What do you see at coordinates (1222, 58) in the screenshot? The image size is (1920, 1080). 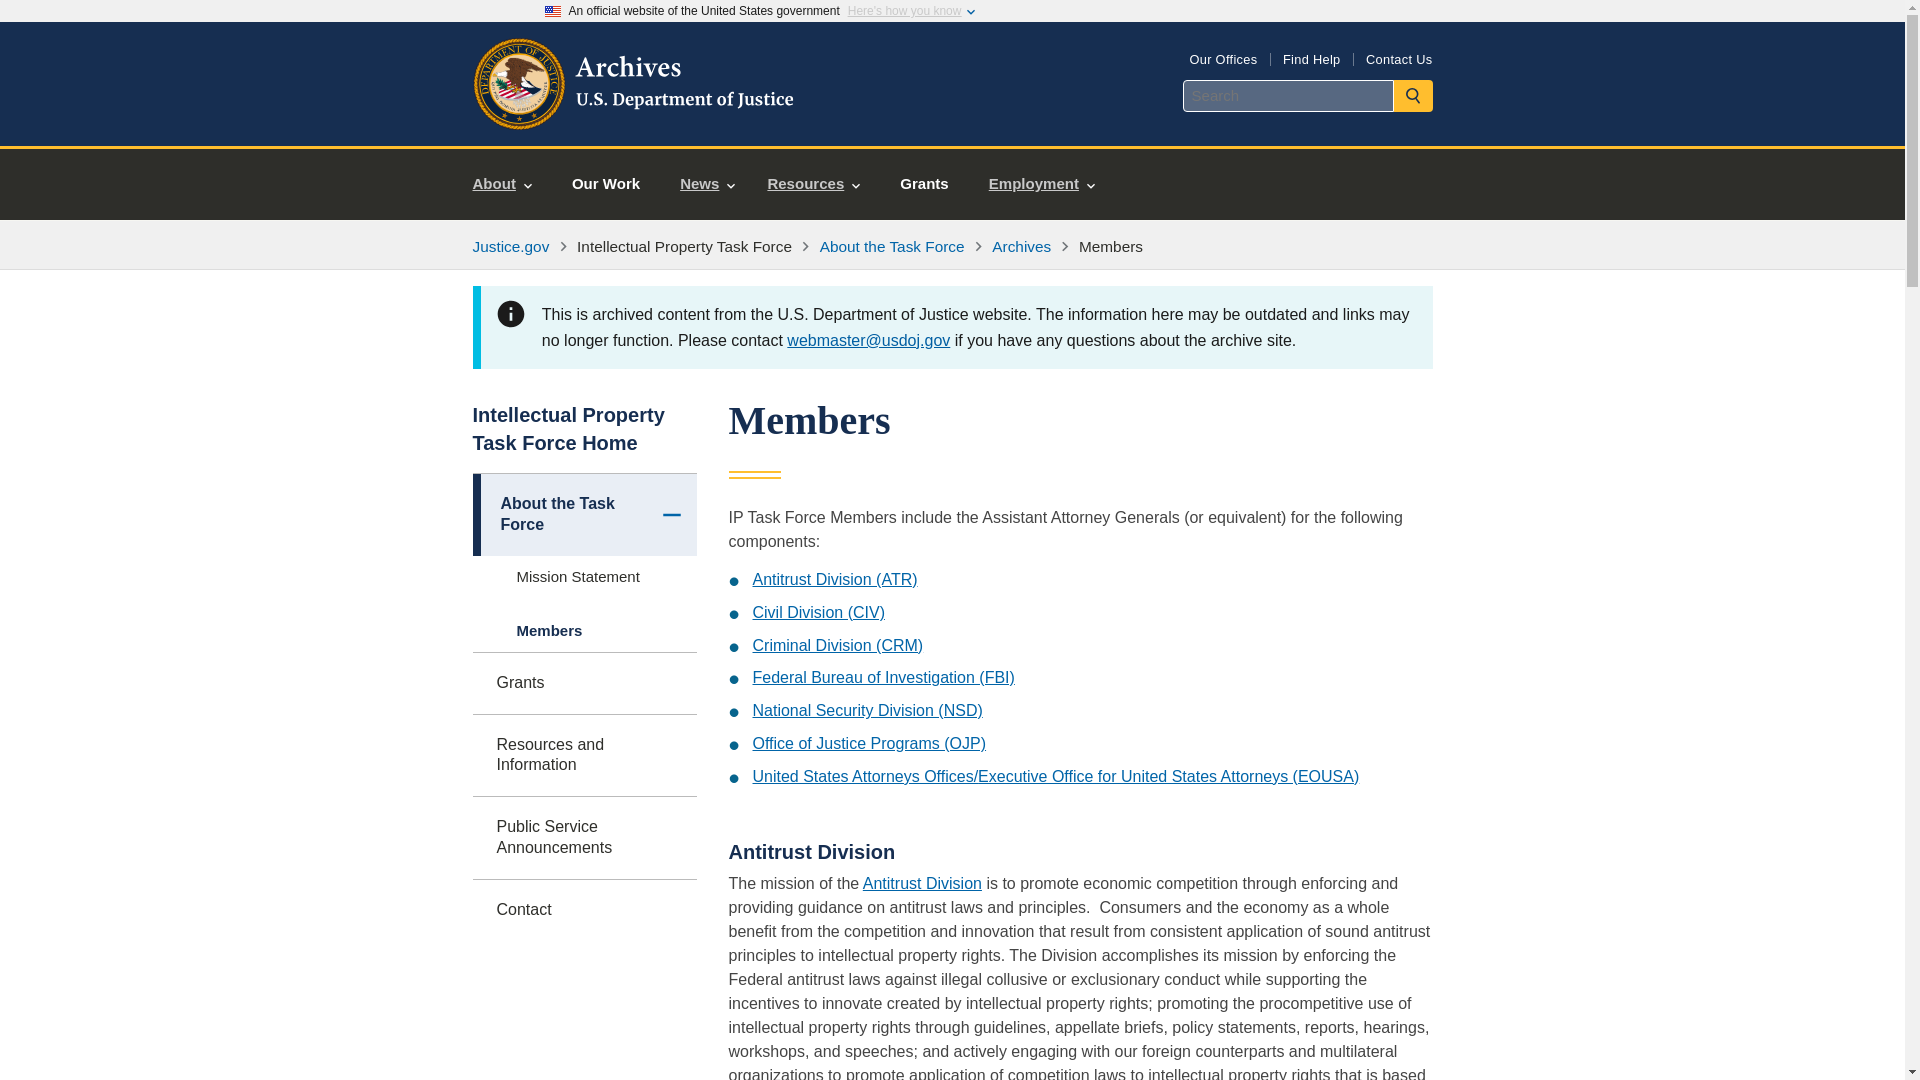 I see `Our Offices` at bounding box center [1222, 58].